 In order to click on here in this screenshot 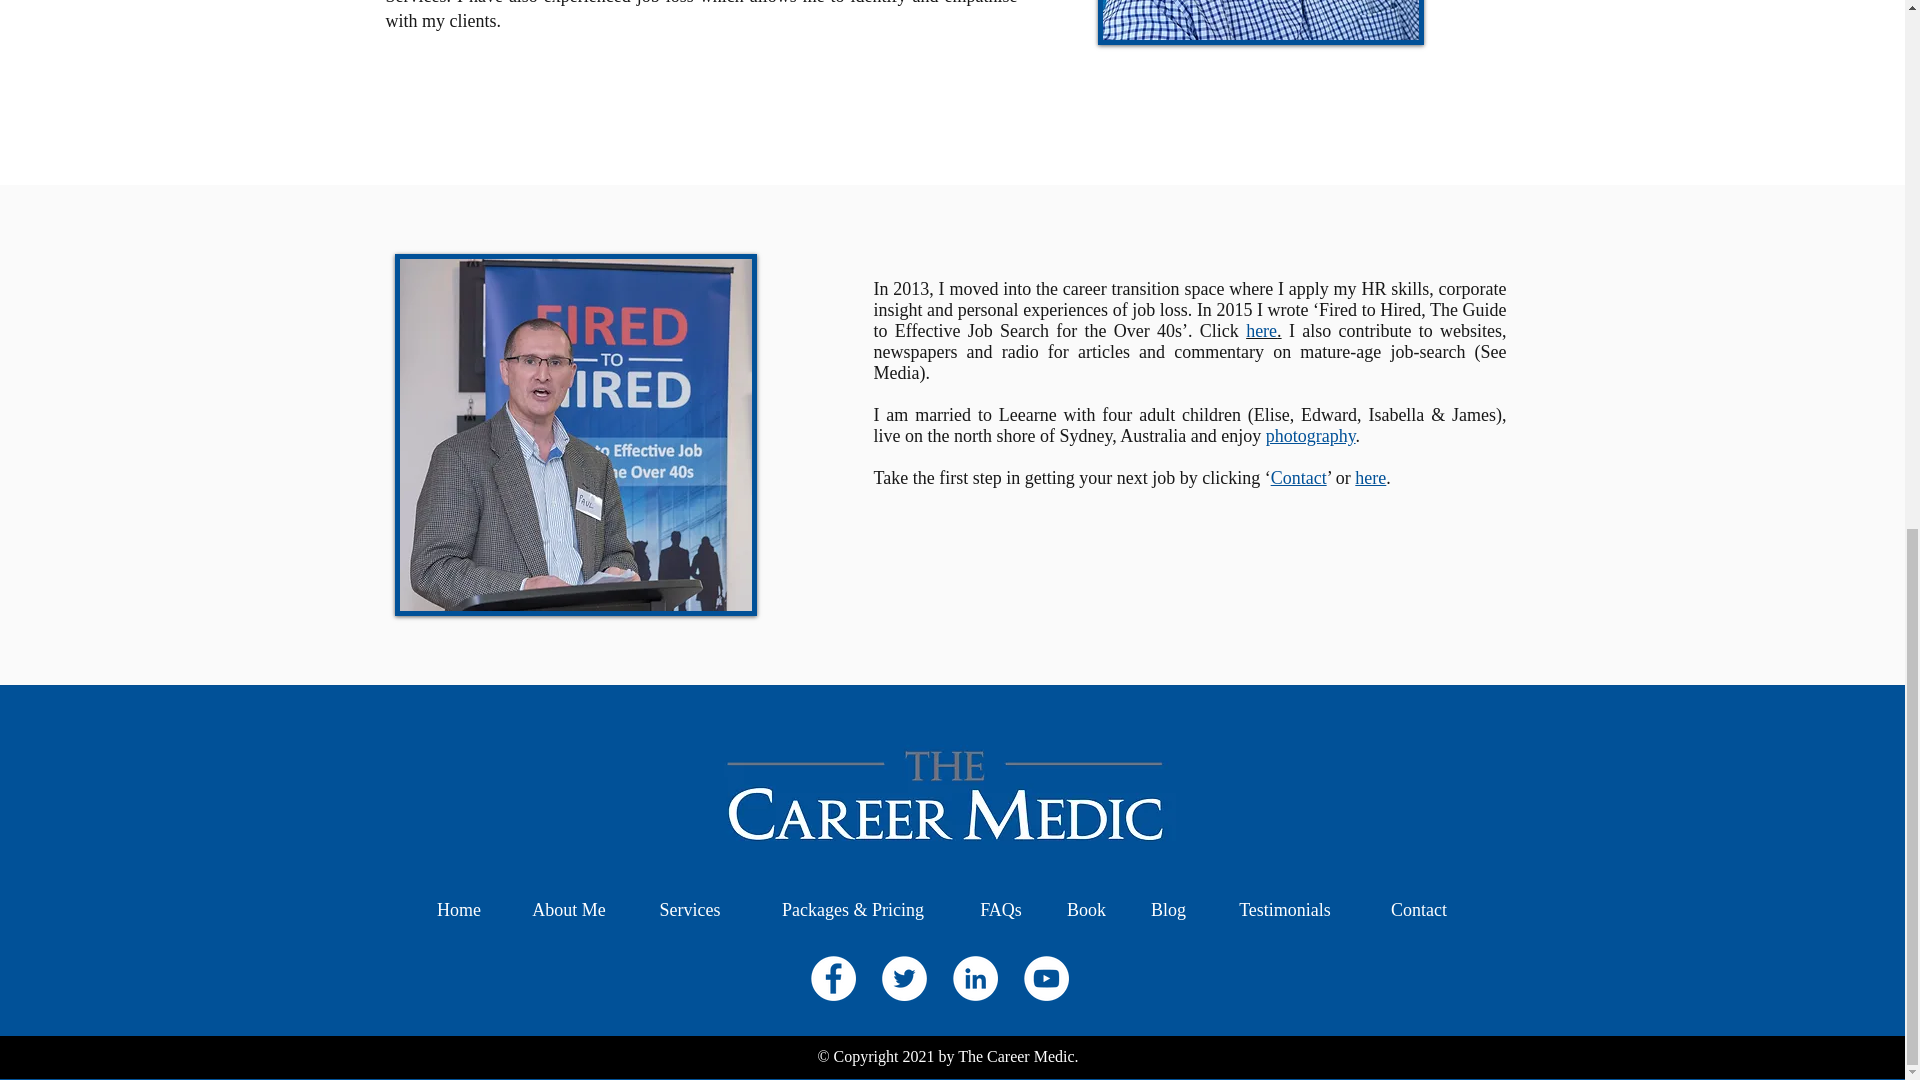, I will do `click(1370, 478)`.